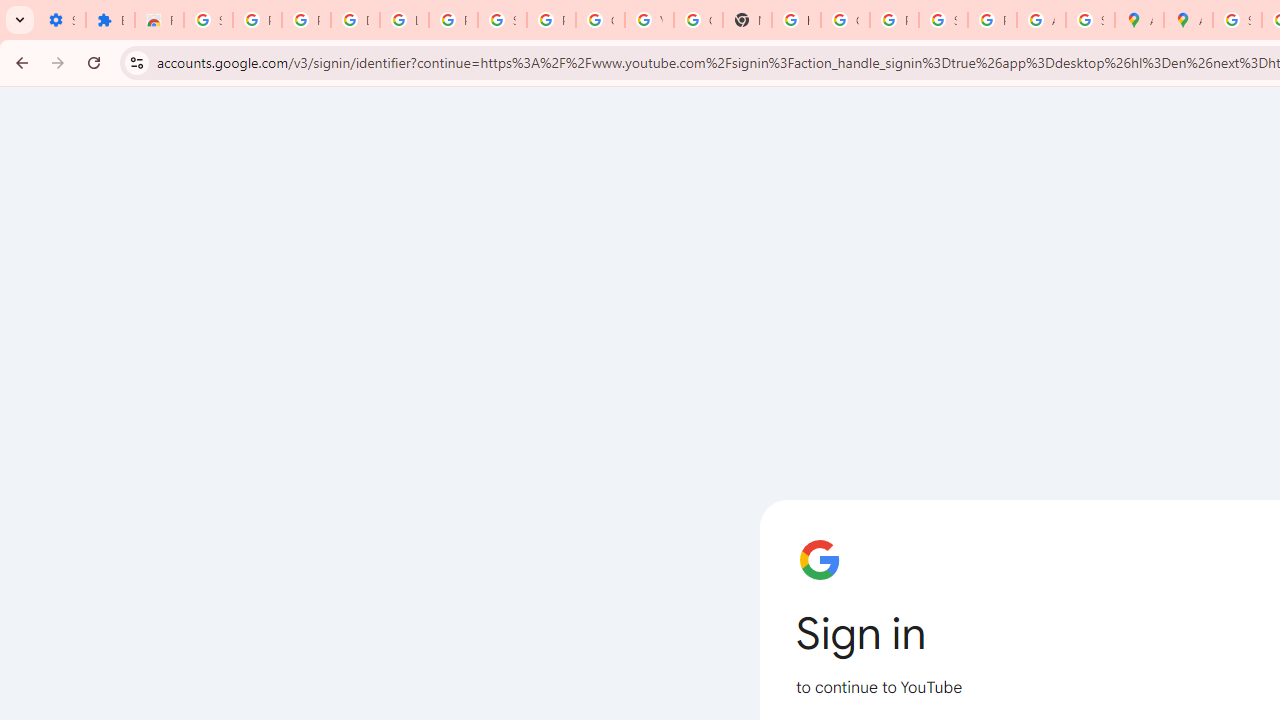 The image size is (1280, 720). I want to click on Safety in Our Products - Google Safety Center, so click(1090, 20).